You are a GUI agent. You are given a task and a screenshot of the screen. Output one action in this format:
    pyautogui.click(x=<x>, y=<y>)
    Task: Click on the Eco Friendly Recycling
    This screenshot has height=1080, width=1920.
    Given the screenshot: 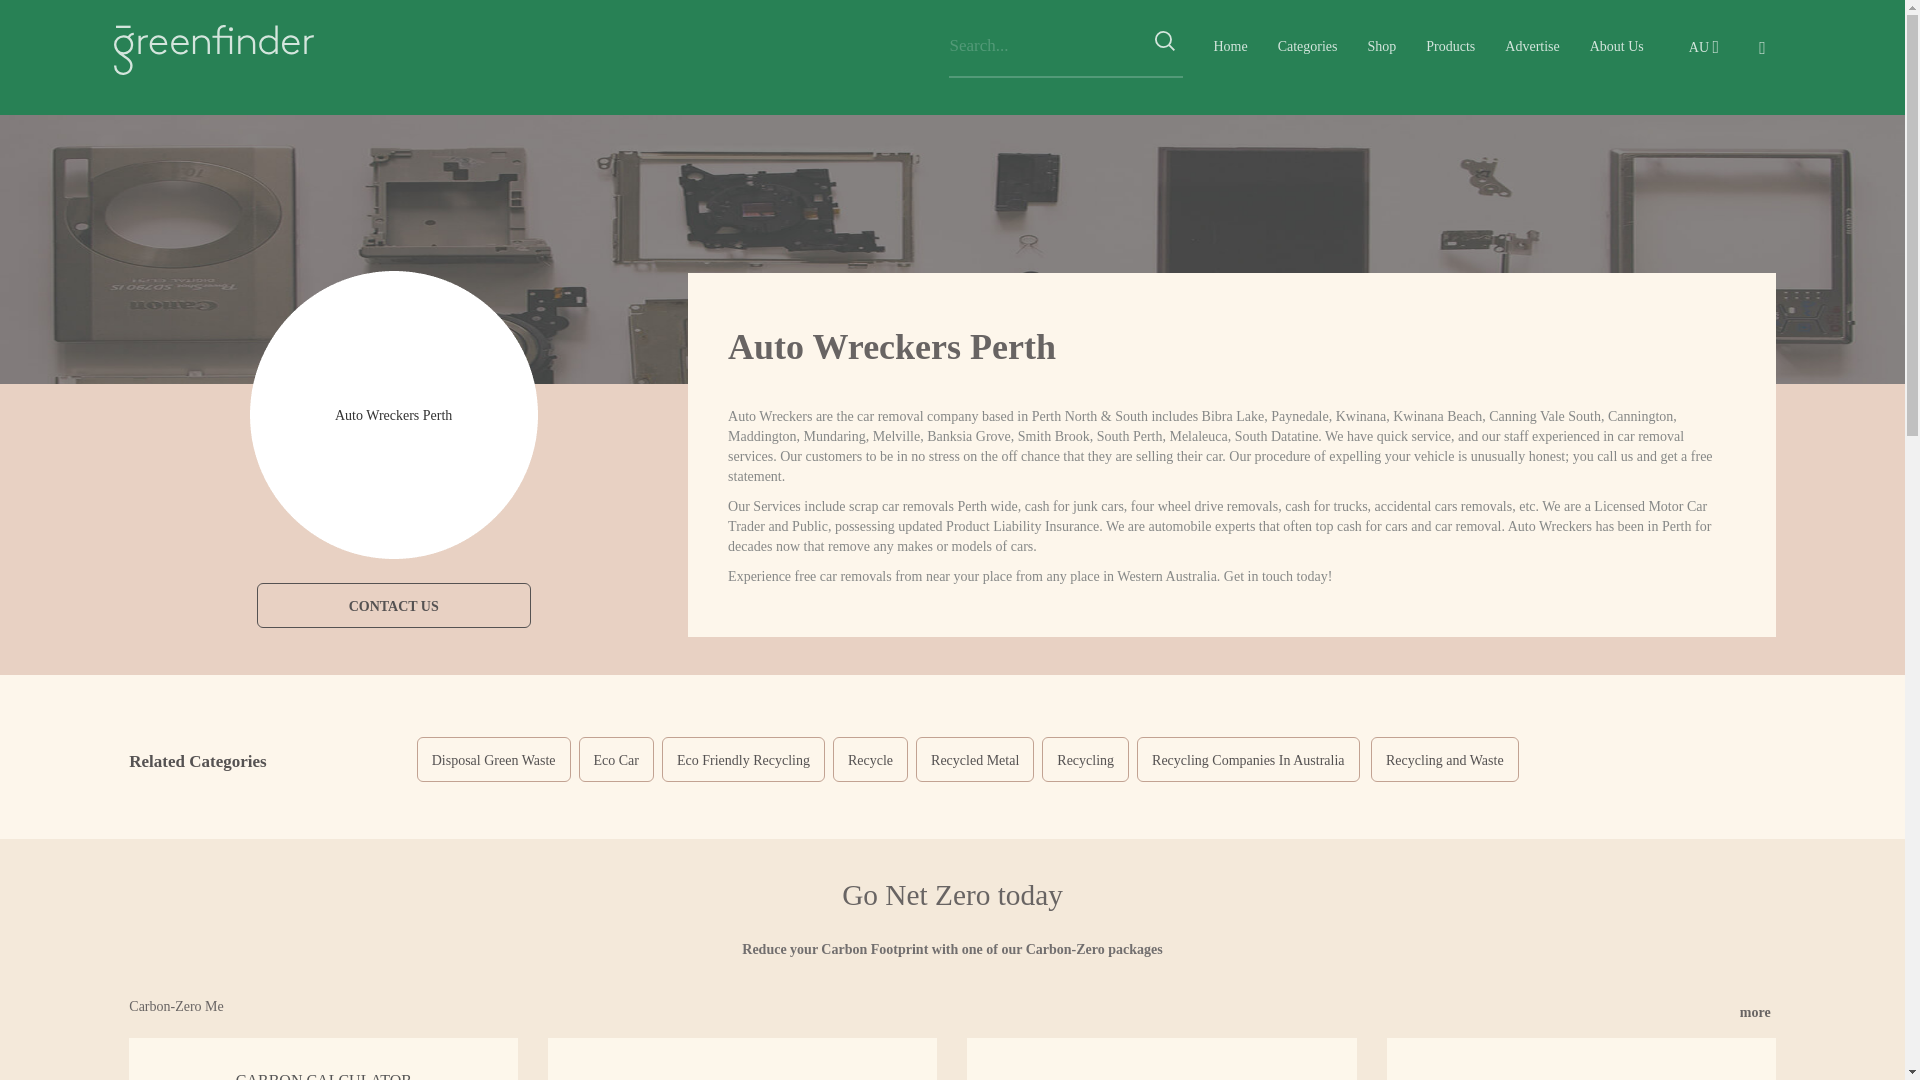 What is the action you would take?
    pyautogui.click(x=744, y=758)
    